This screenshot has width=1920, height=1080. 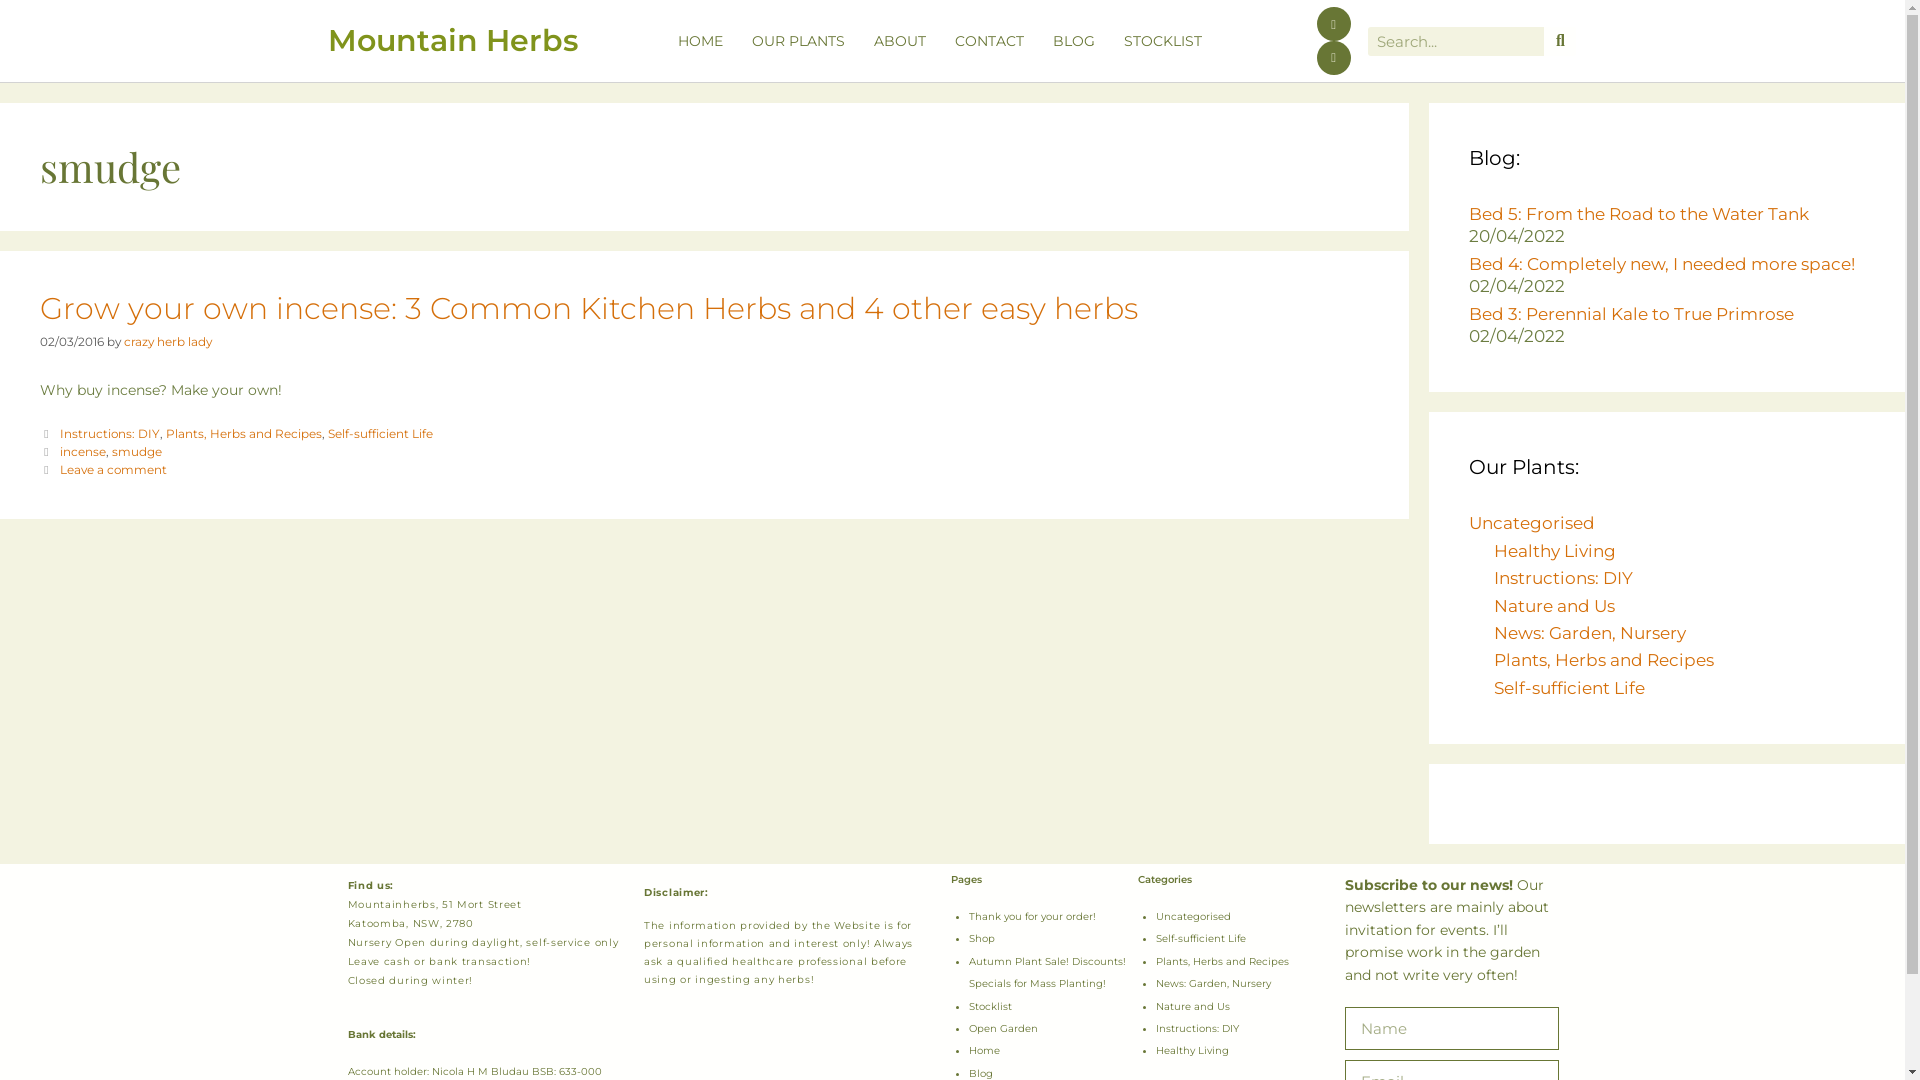 I want to click on crazy herb lady, so click(x=168, y=342).